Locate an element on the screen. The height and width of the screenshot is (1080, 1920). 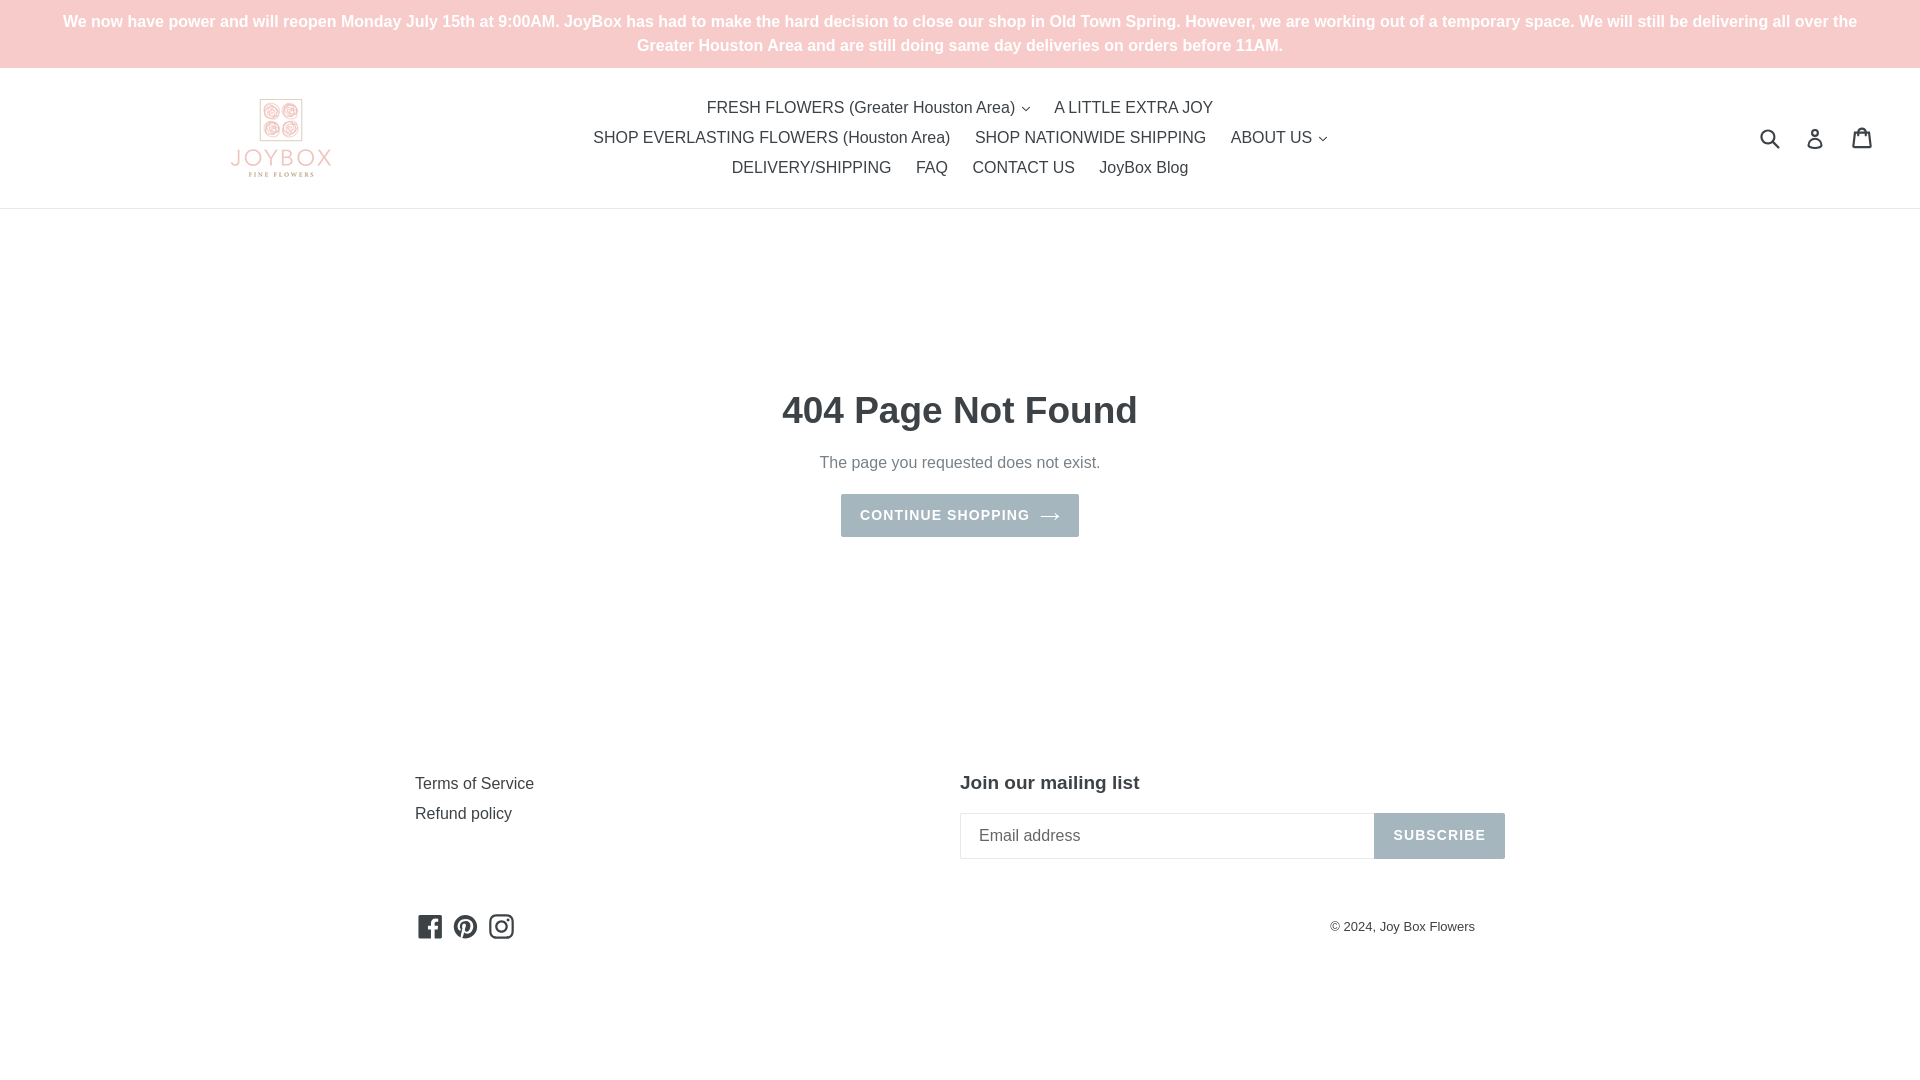
JoyBox Blog is located at coordinates (1143, 168).